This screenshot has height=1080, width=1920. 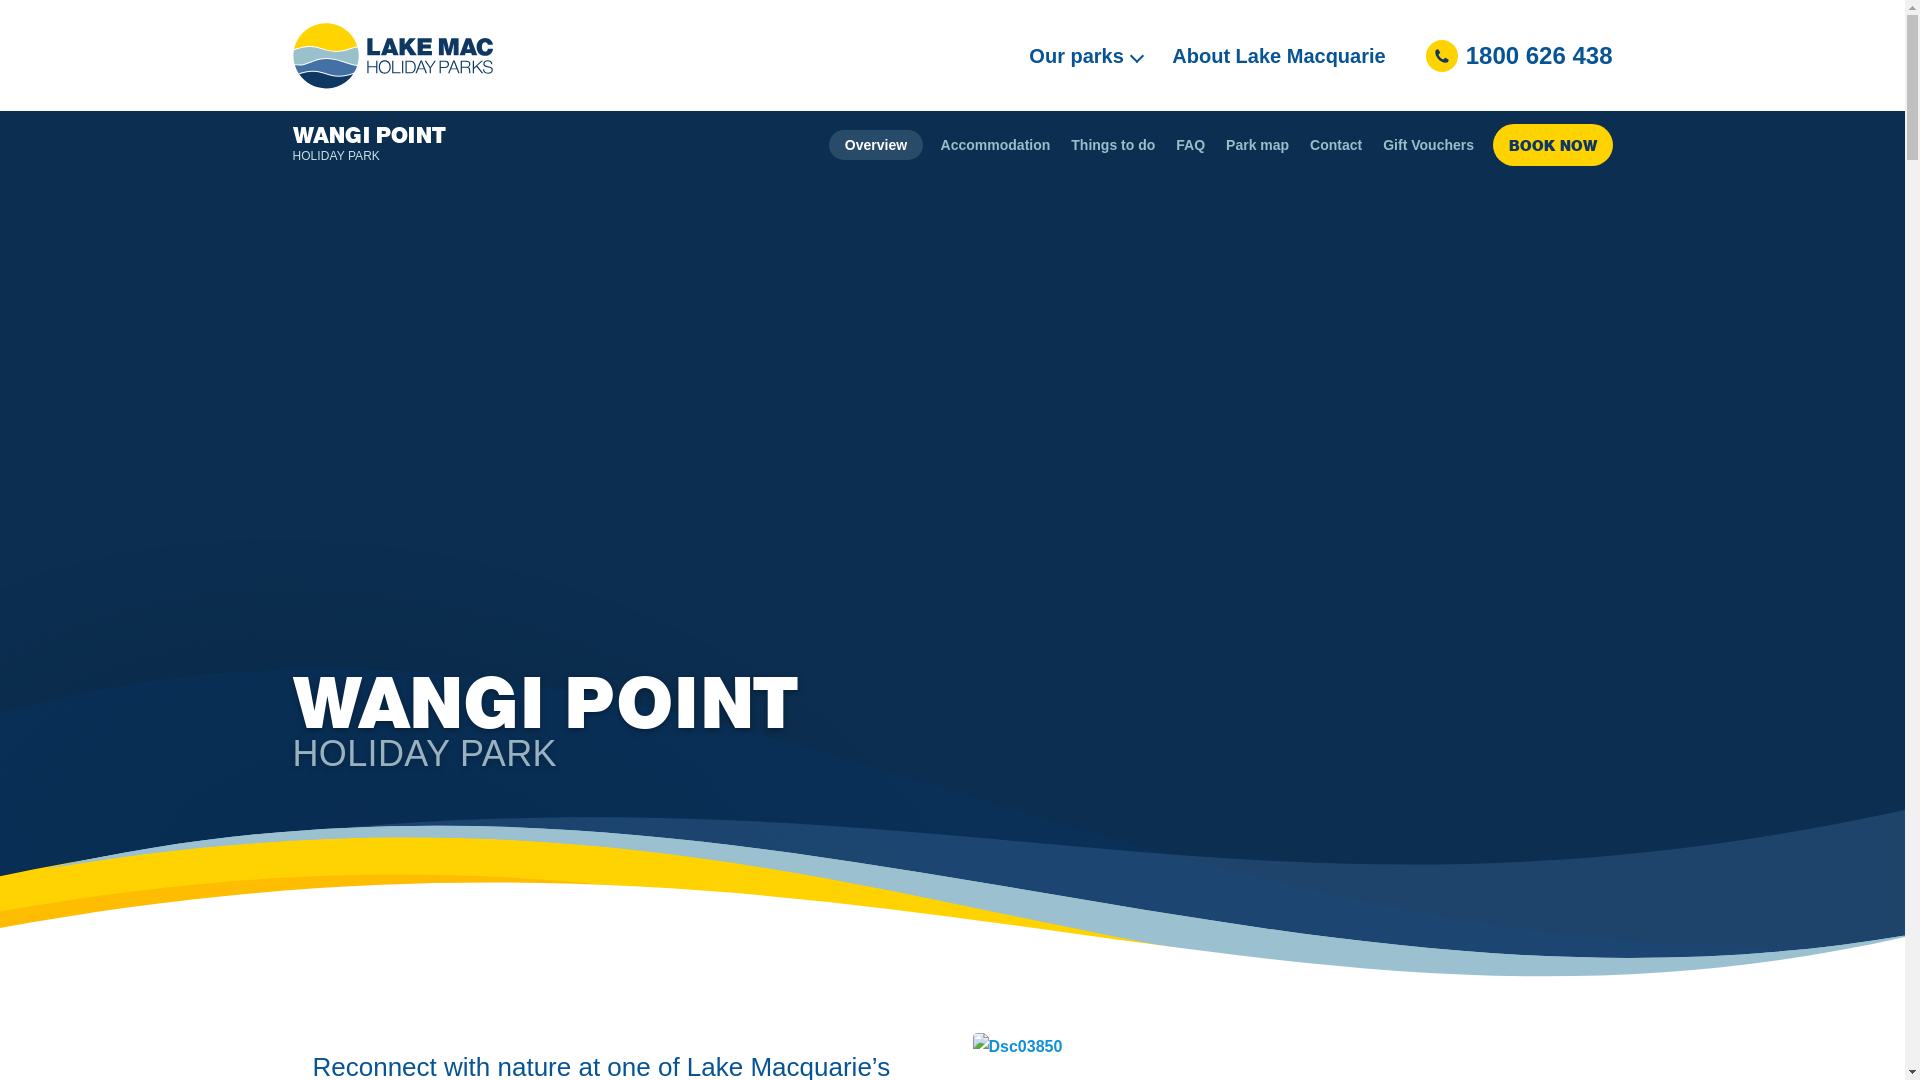 I want to click on FAQ, so click(x=1191, y=145).